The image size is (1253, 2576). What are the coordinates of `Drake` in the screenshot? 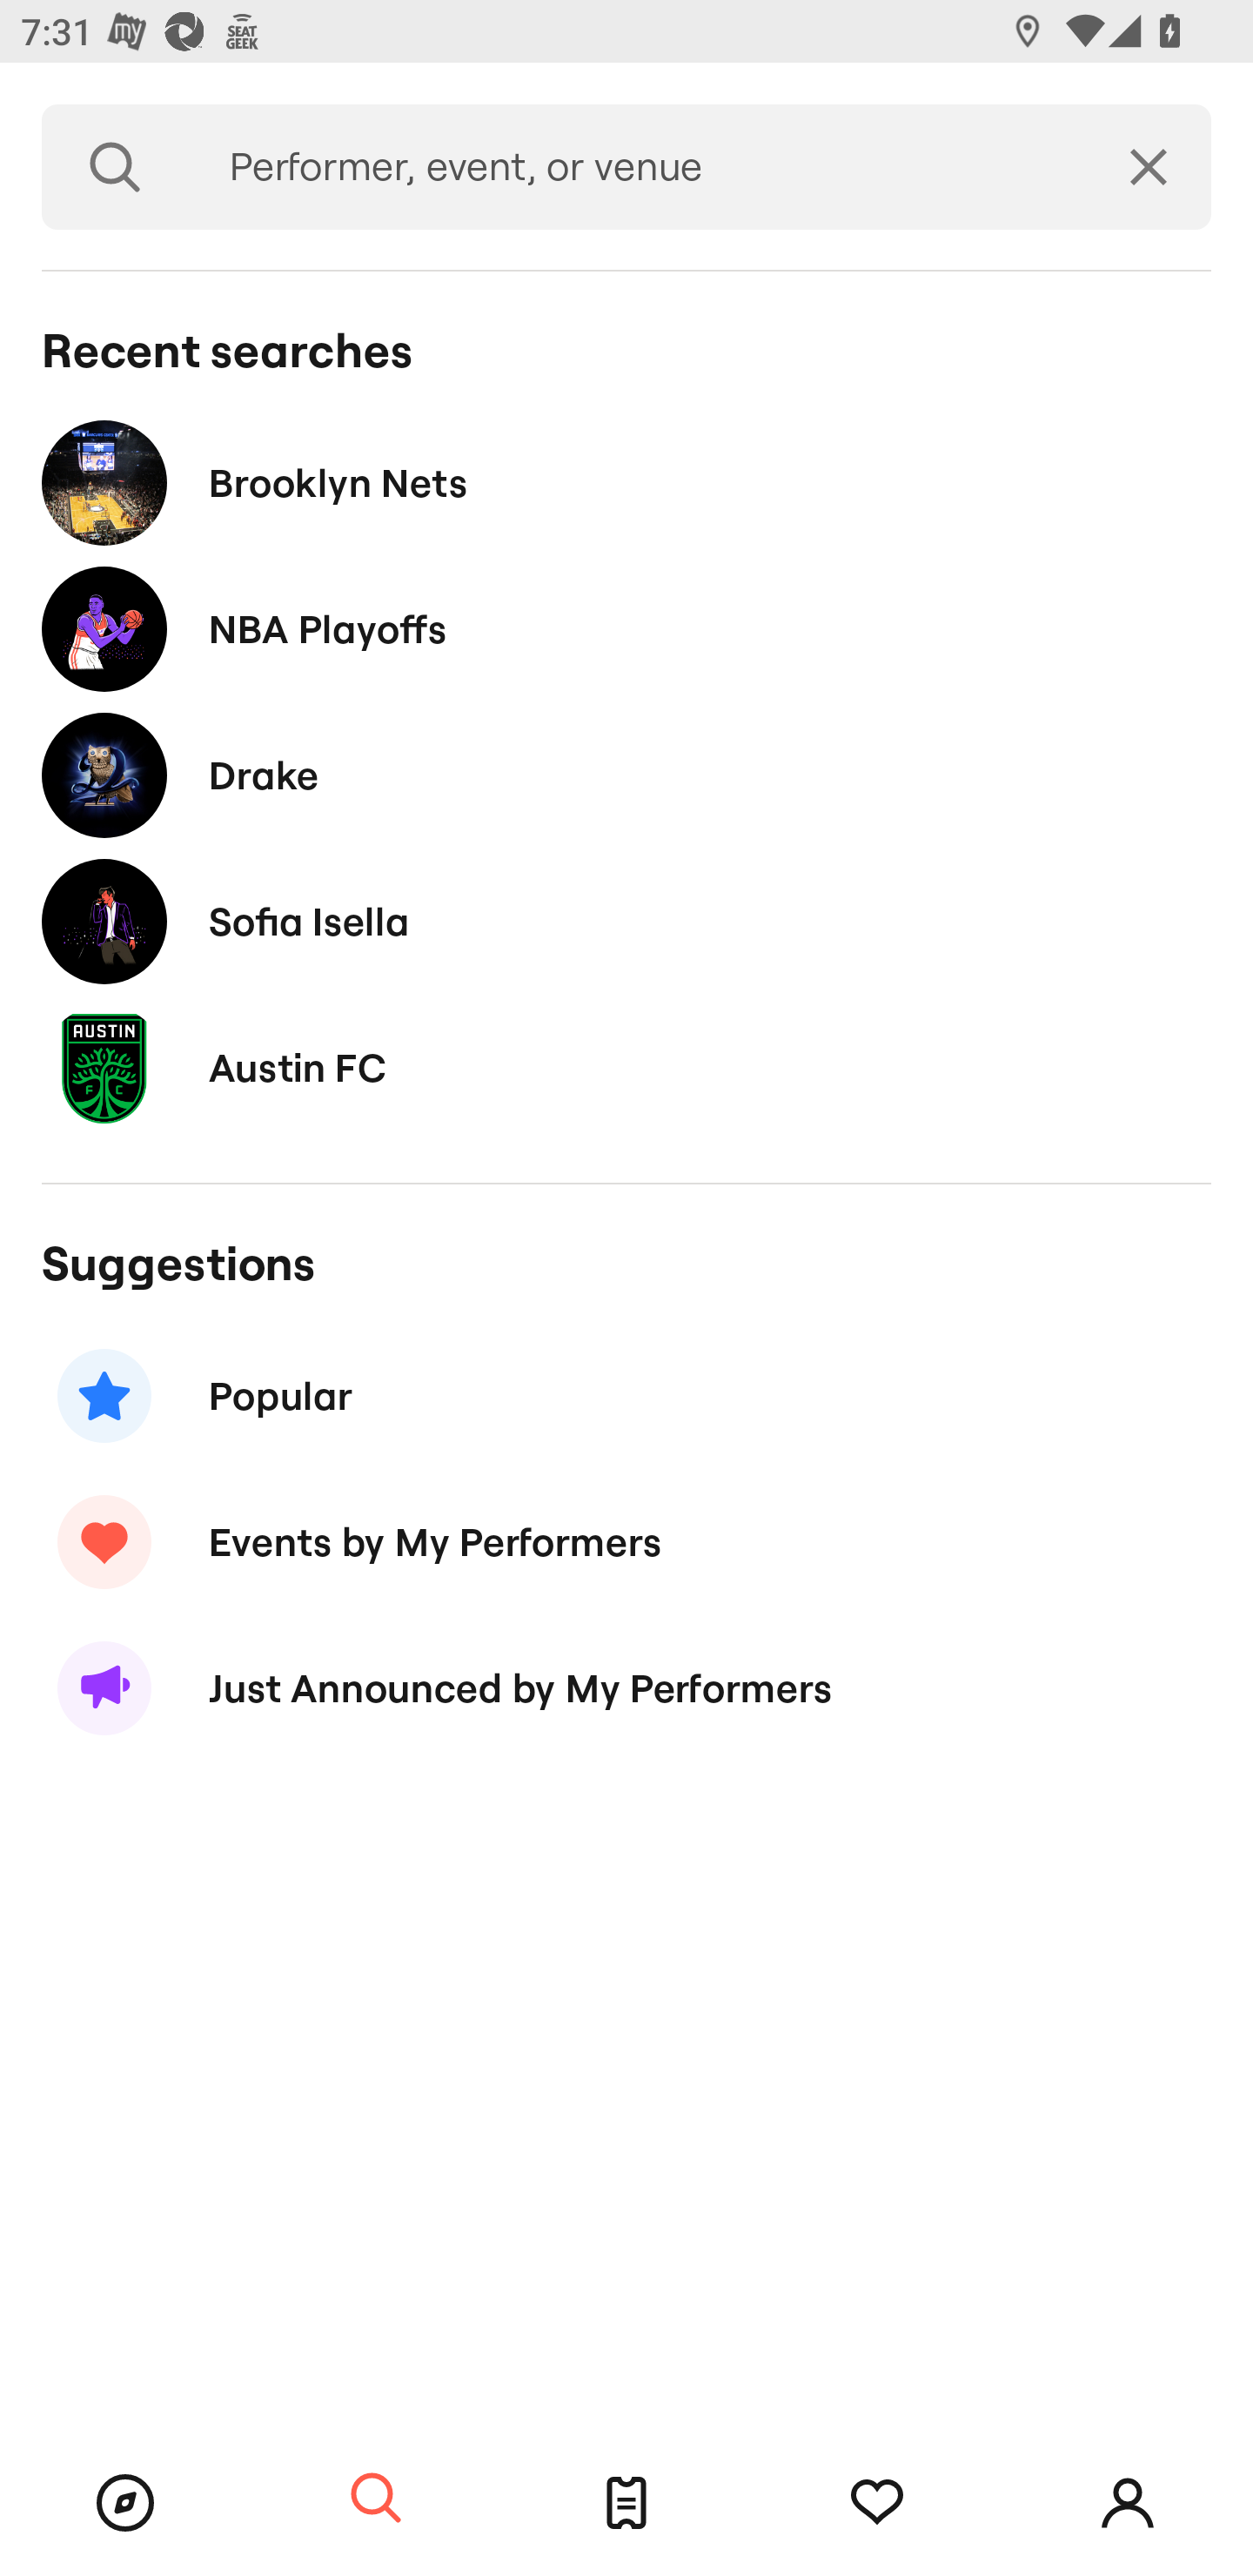 It's located at (626, 775).